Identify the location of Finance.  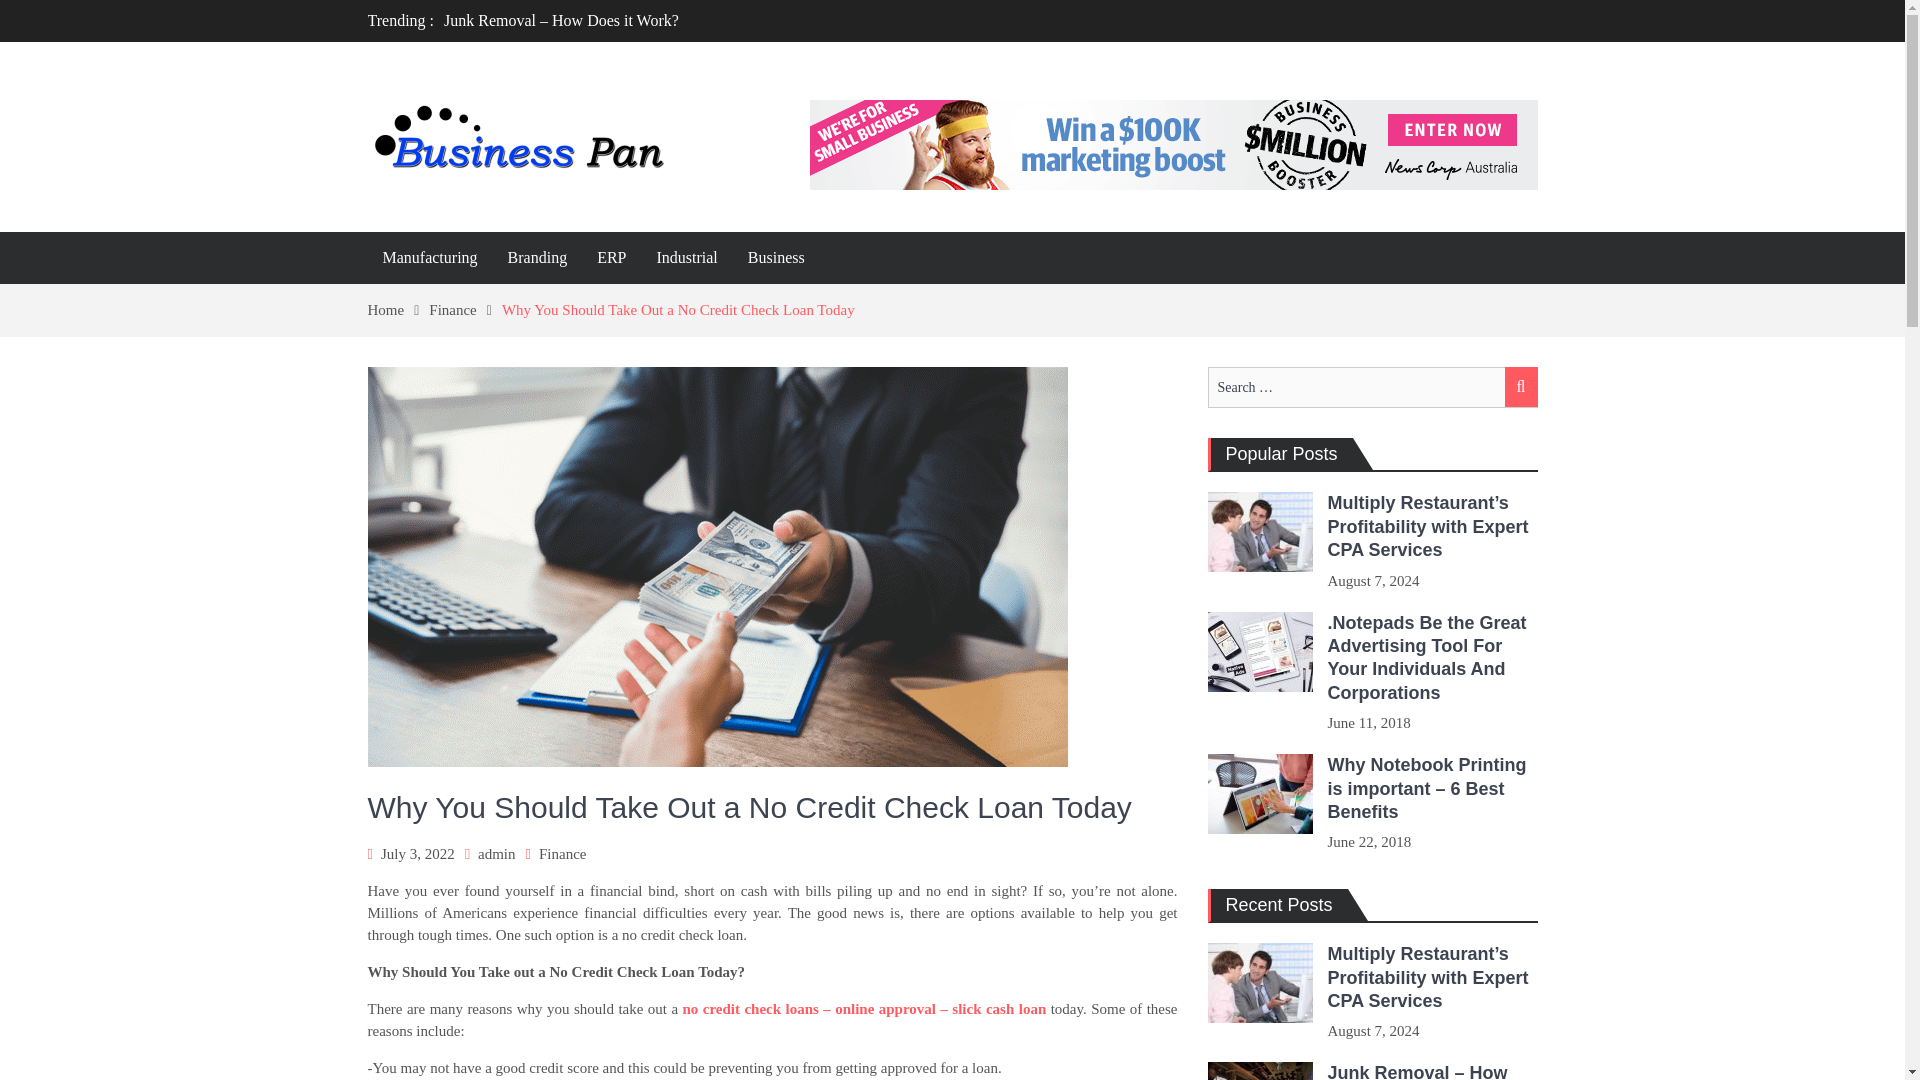
(562, 853).